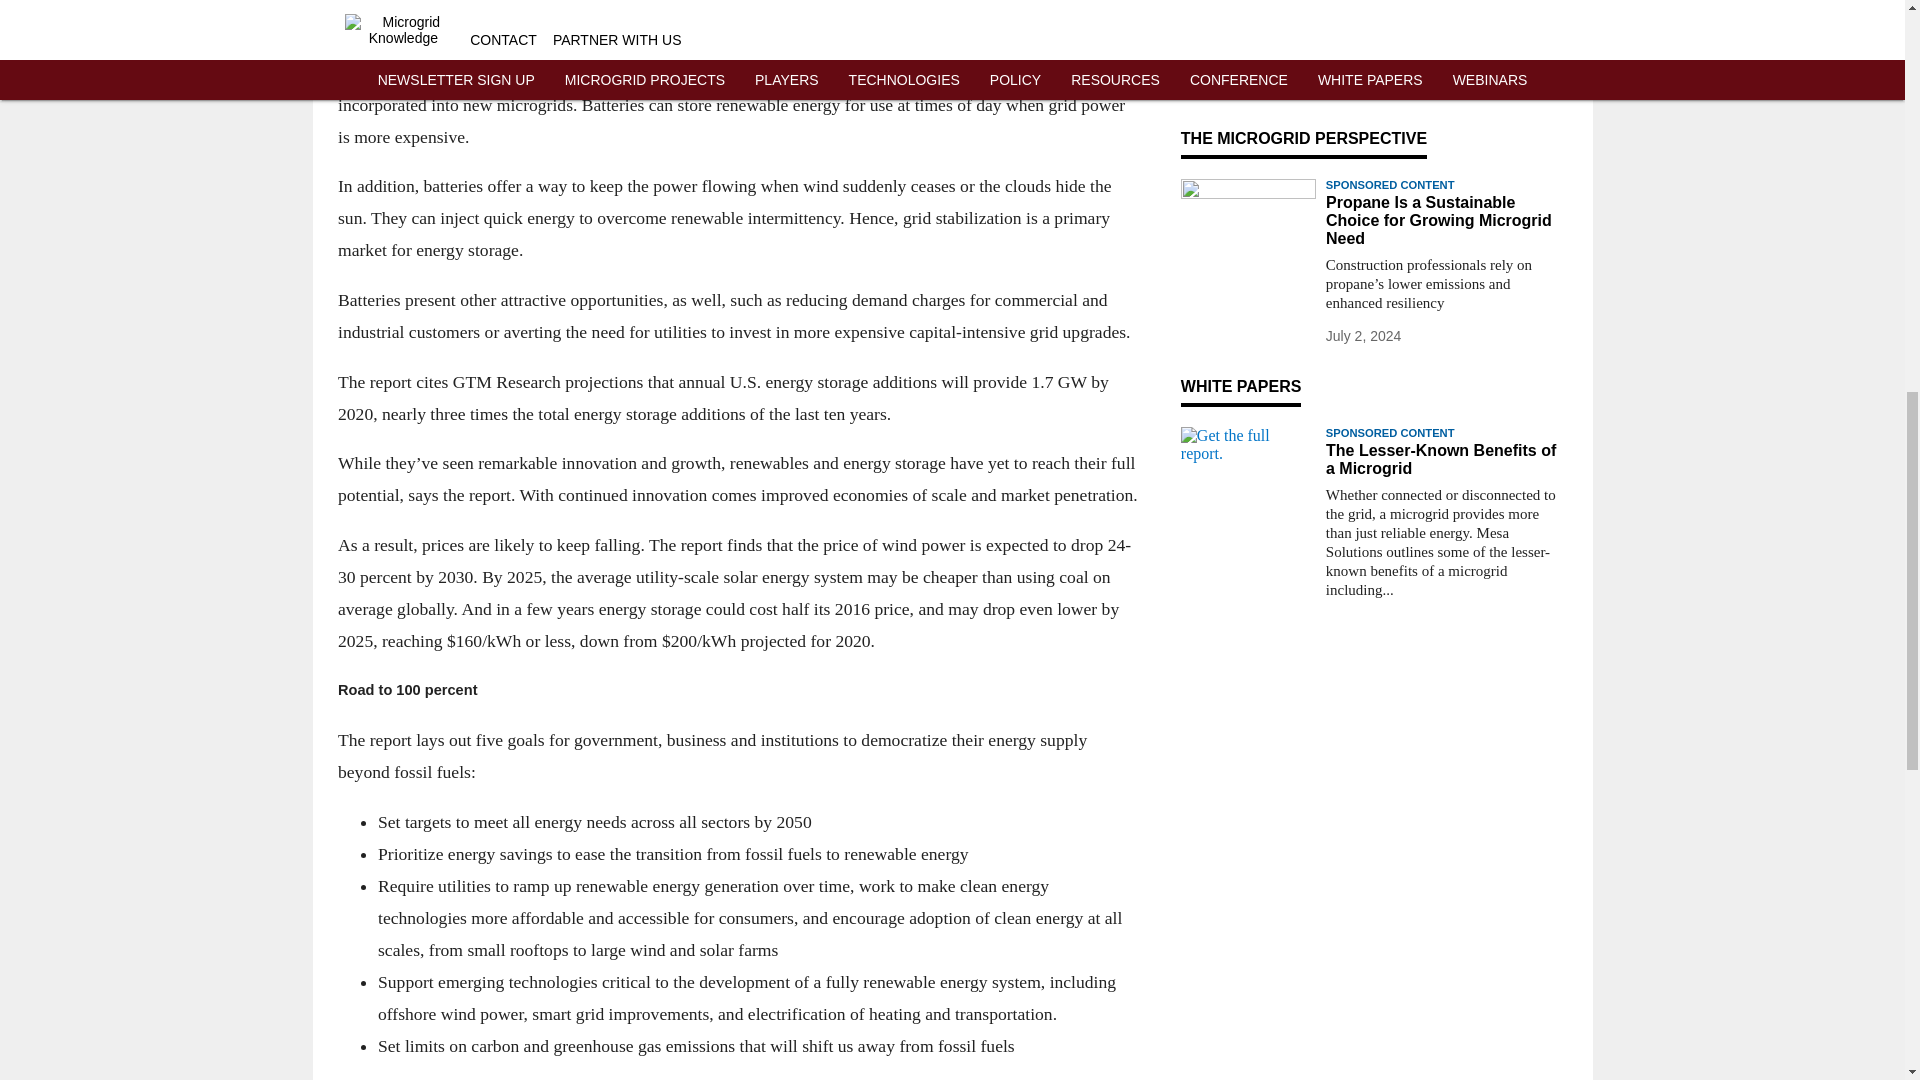 The width and height of the screenshot is (1920, 1080). I want to click on Jackson Emc Microgrid, so click(1248, 2).